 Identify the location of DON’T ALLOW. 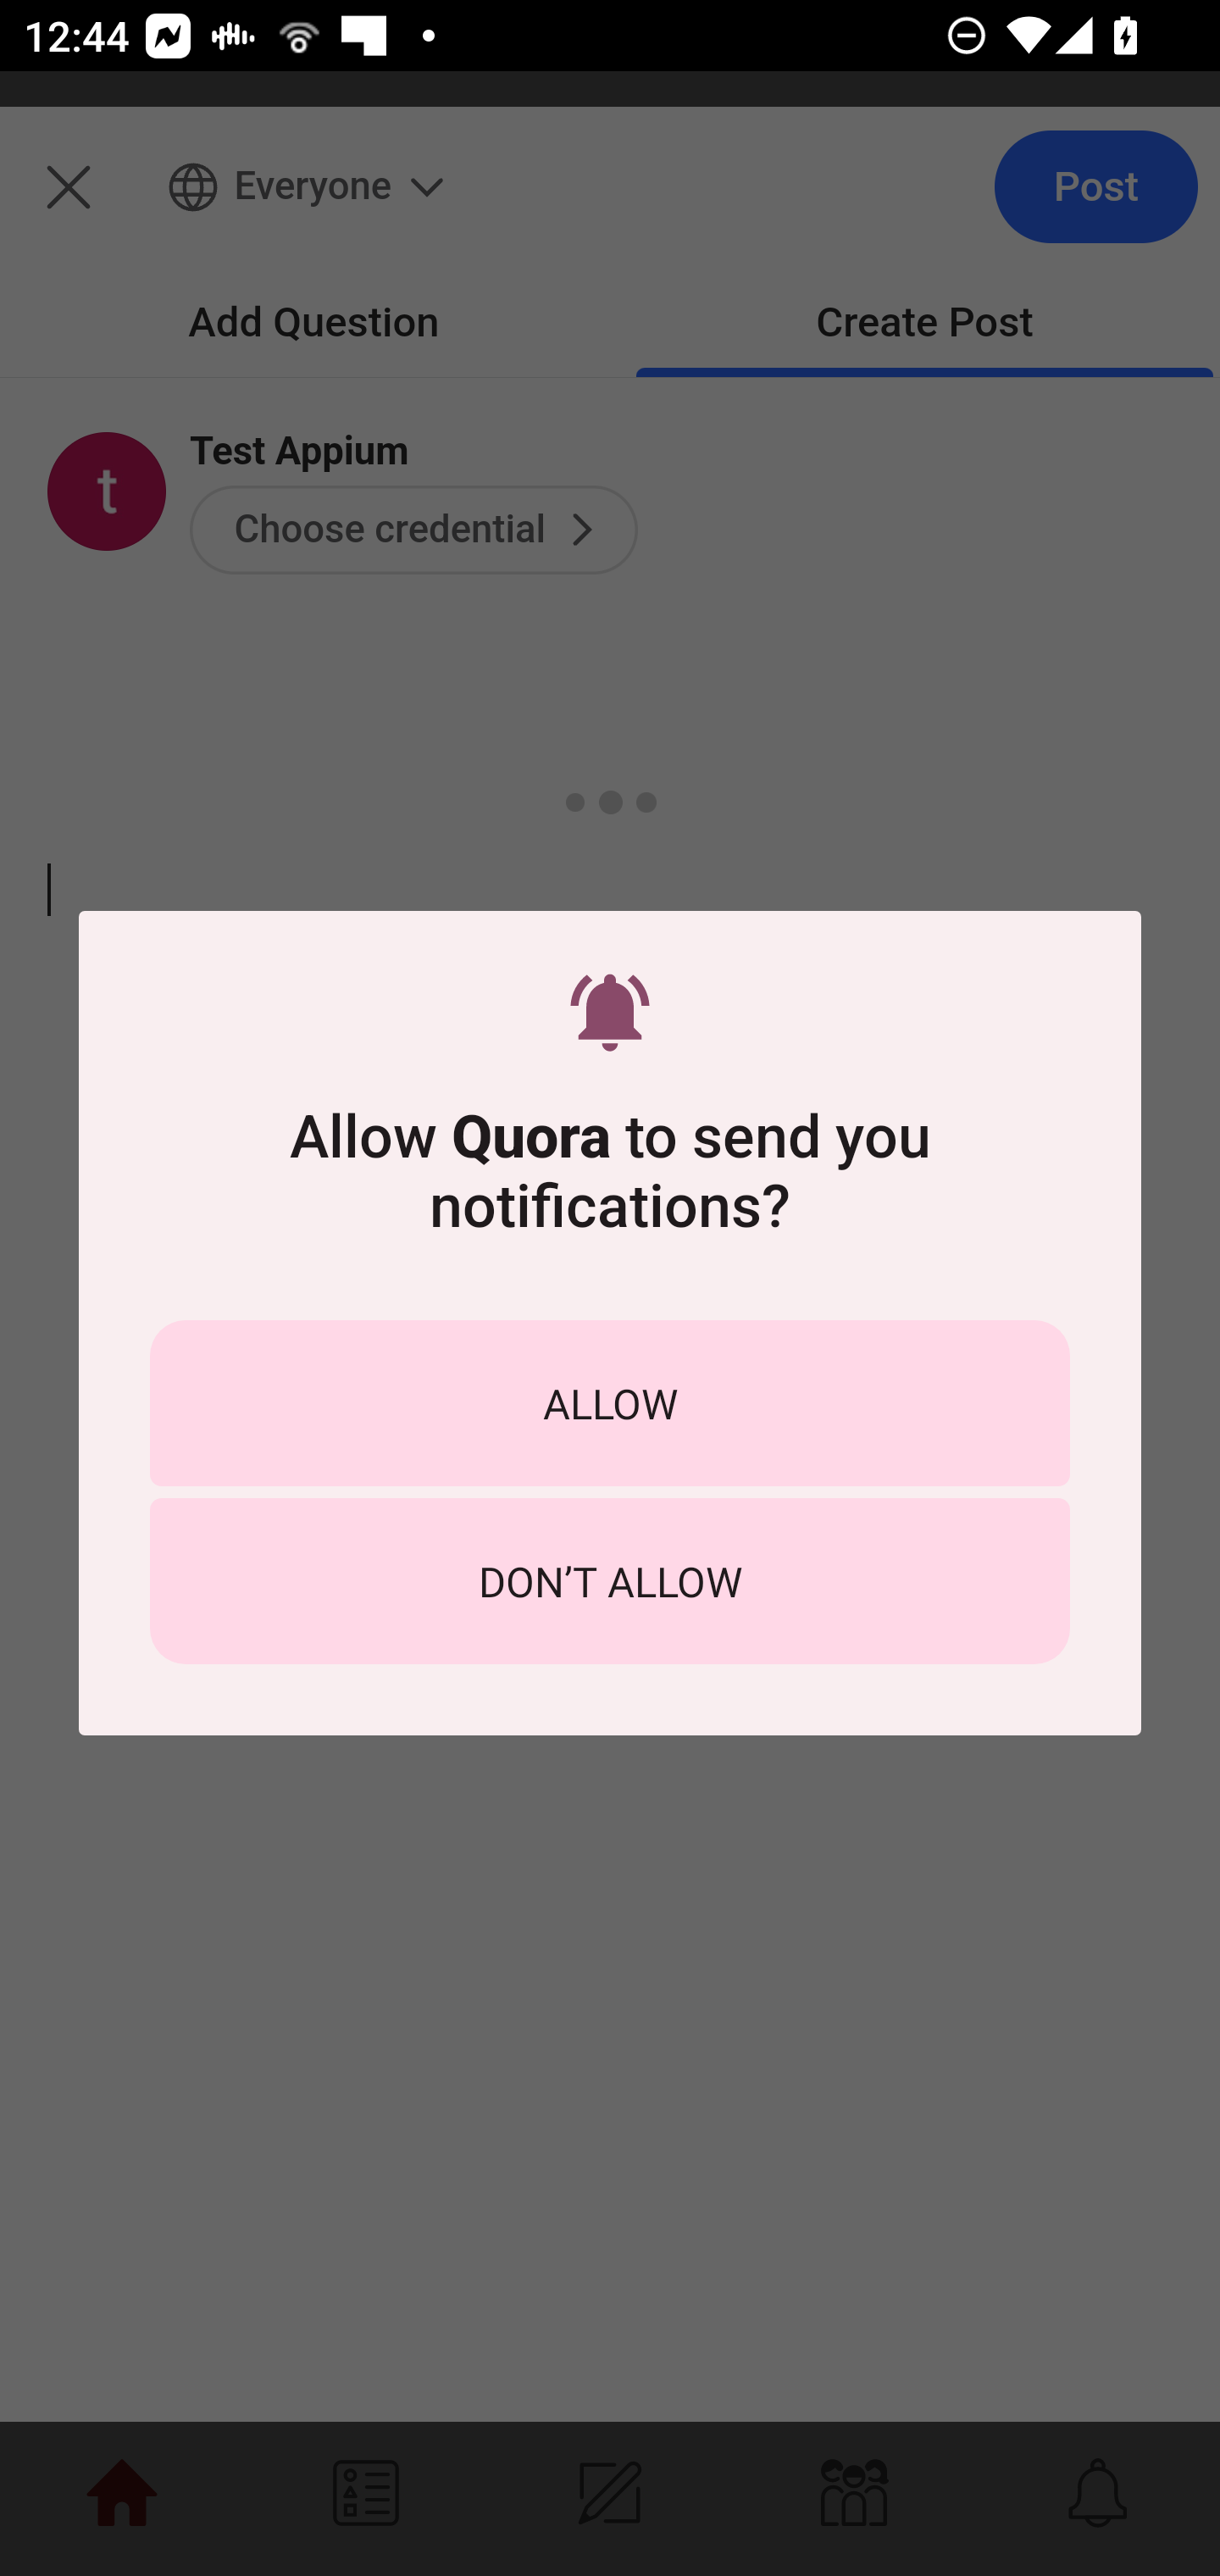
(610, 1581).